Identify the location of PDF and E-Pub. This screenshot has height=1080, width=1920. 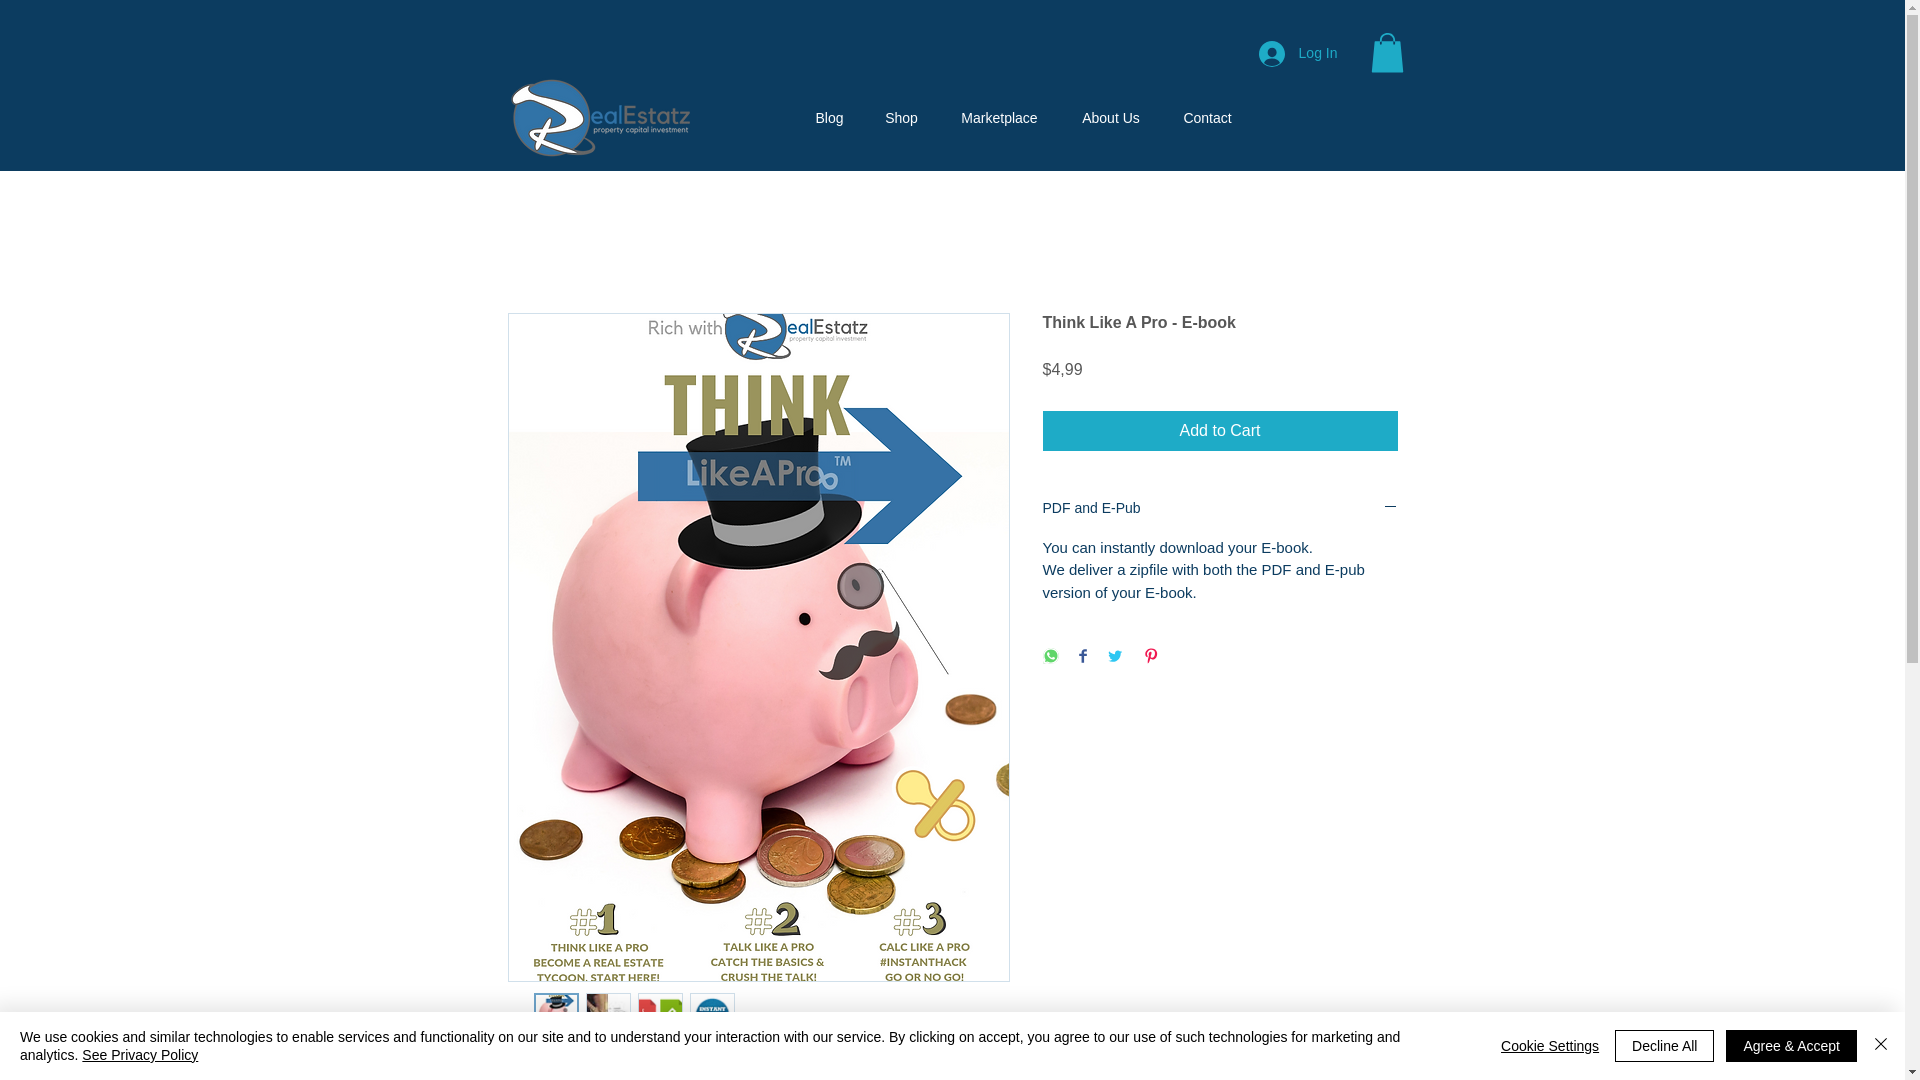
(1220, 508).